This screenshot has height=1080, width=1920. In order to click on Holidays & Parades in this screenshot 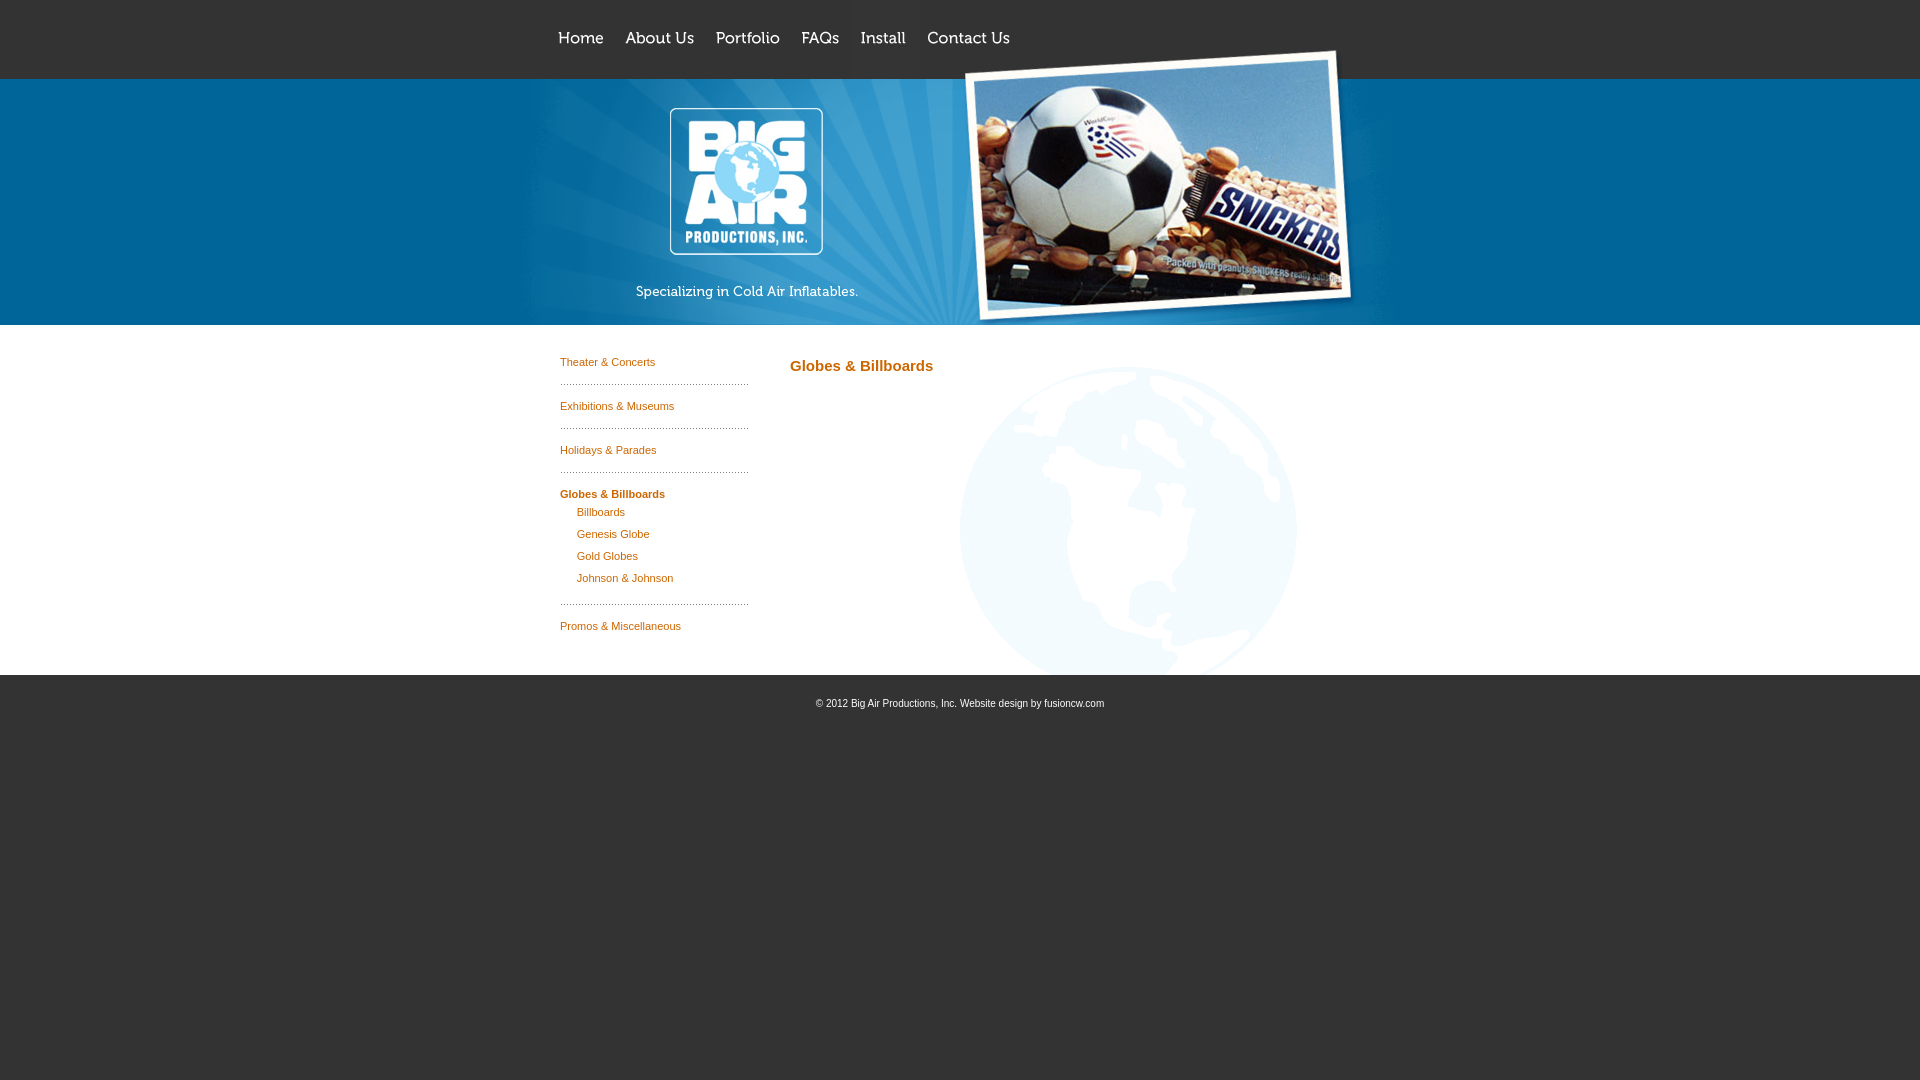, I will do `click(608, 450)`.